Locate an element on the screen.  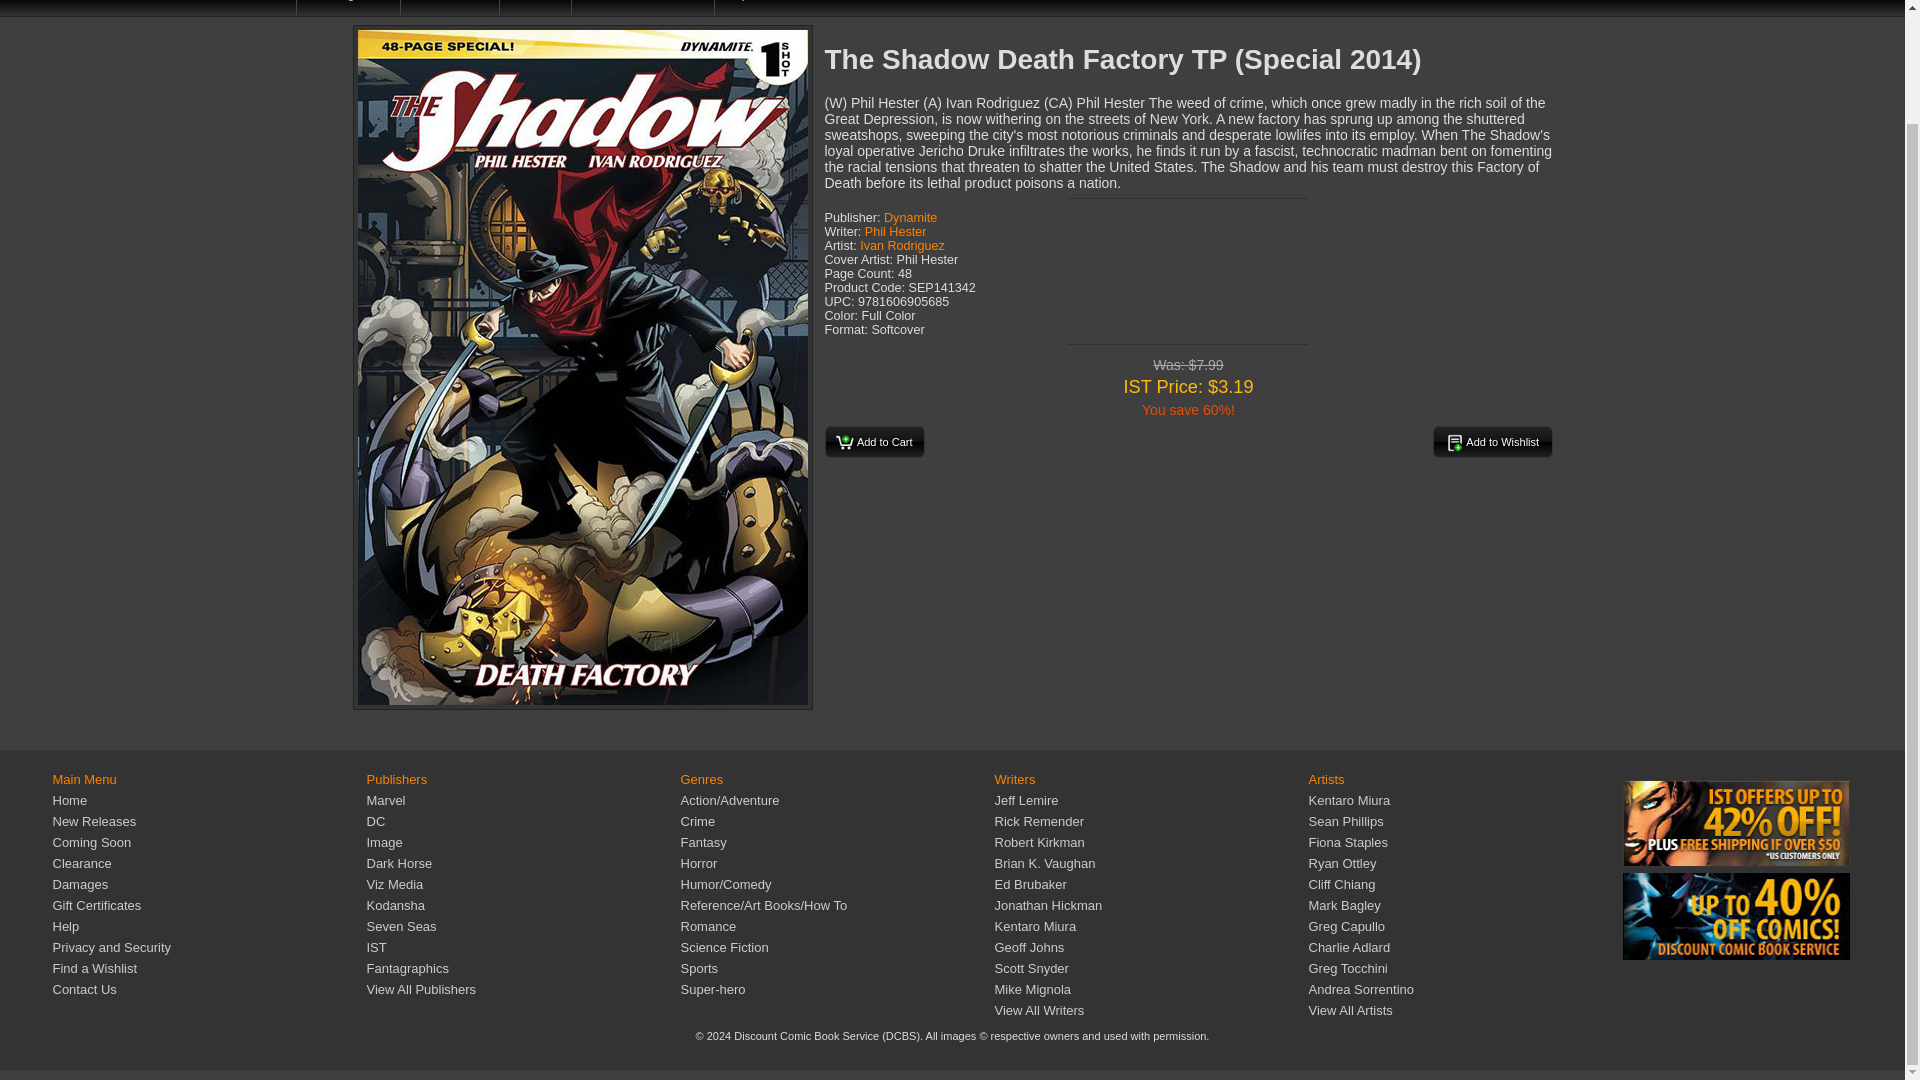
Top Sellers is located at coordinates (759, 8).